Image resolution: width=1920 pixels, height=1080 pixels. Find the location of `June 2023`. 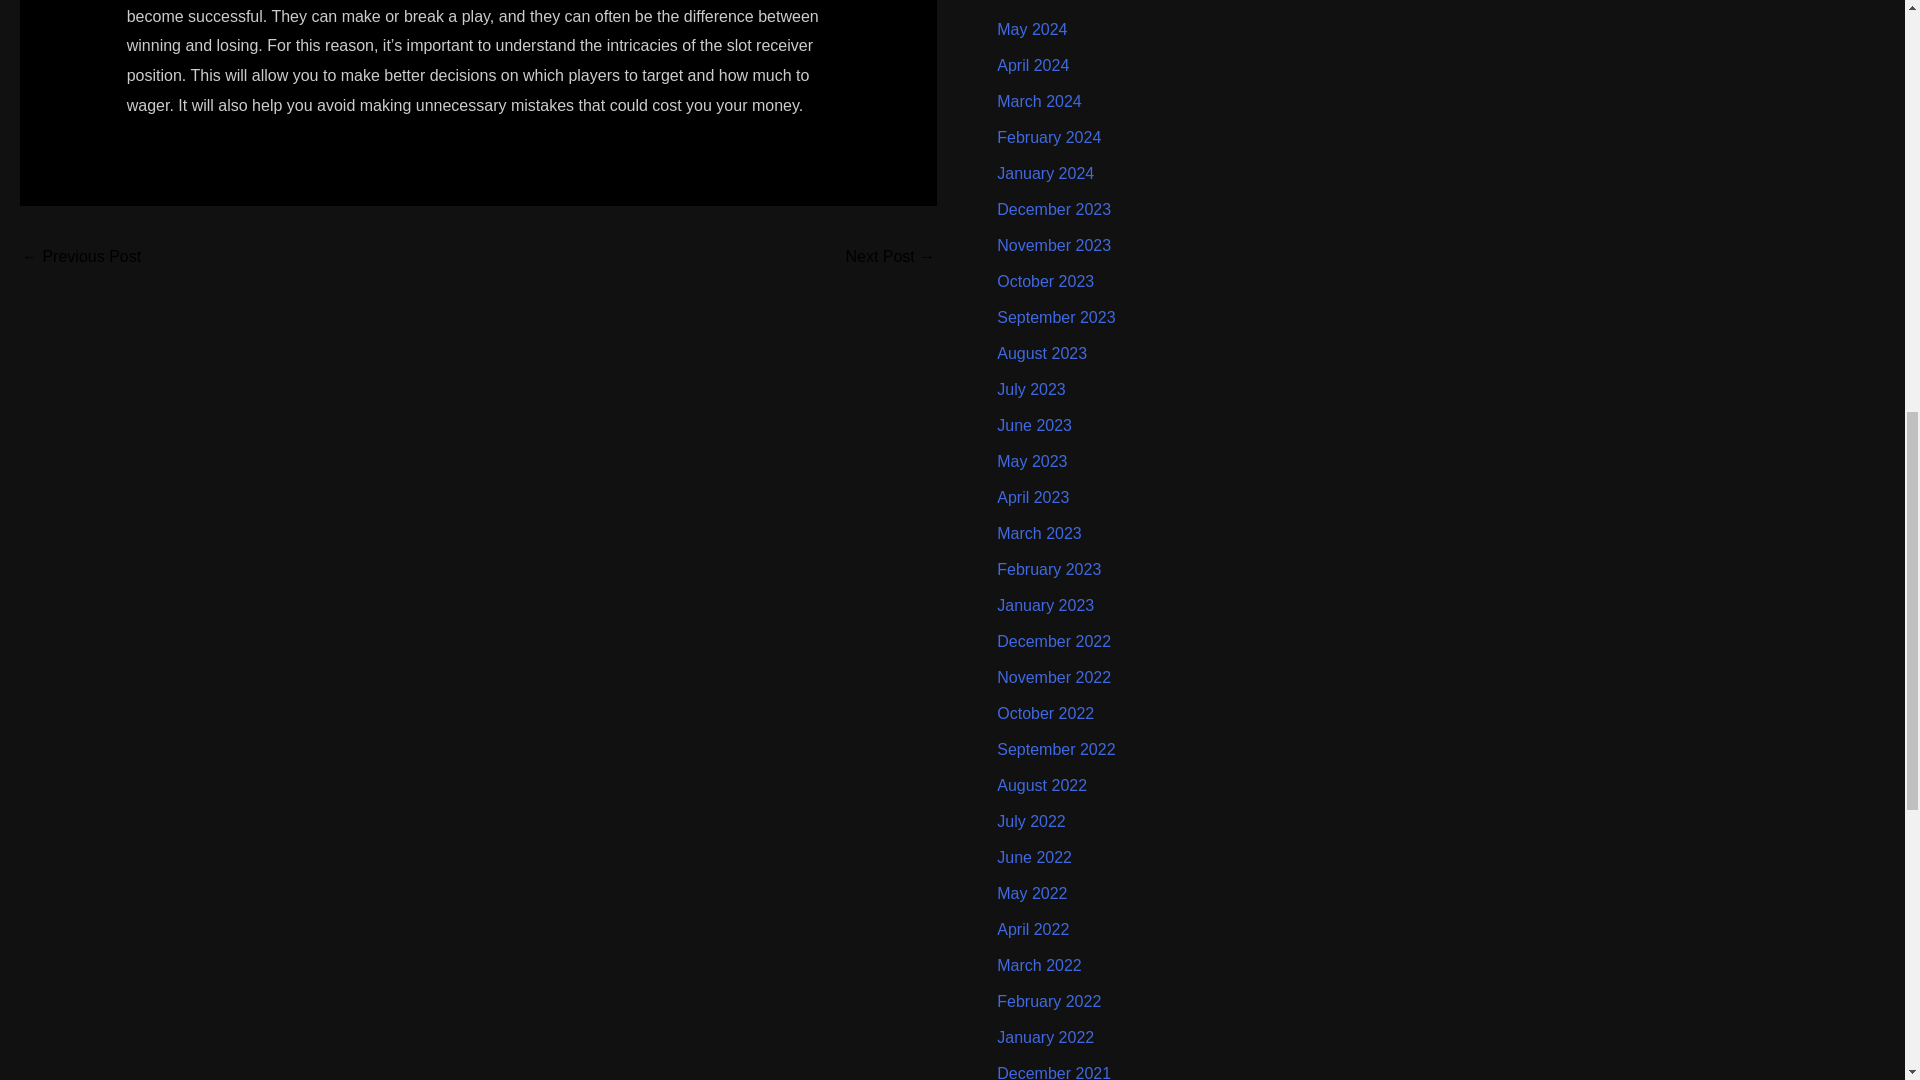

June 2023 is located at coordinates (1034, 425).